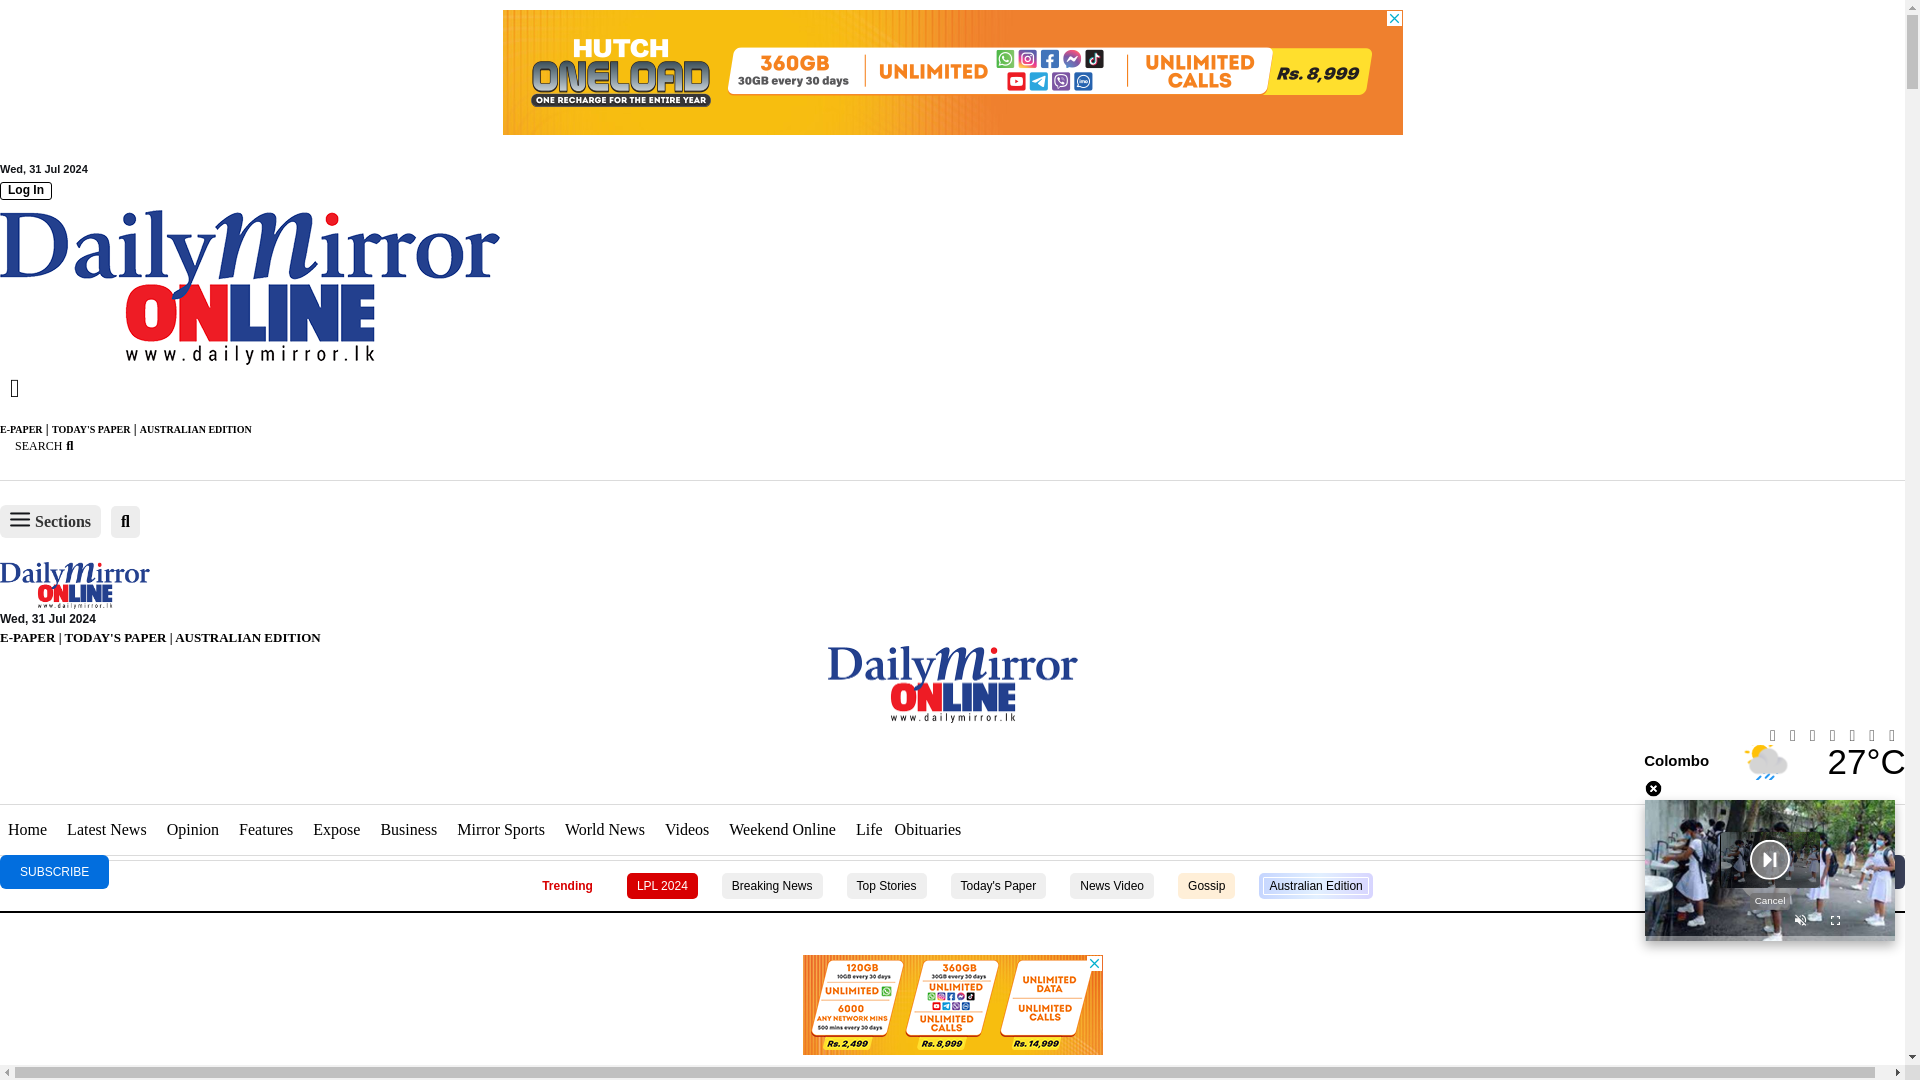  What do you see at coordinates (951, 1069) in the screenshot?
I see `3rd party ad content` at bounding box center [951, 1069].